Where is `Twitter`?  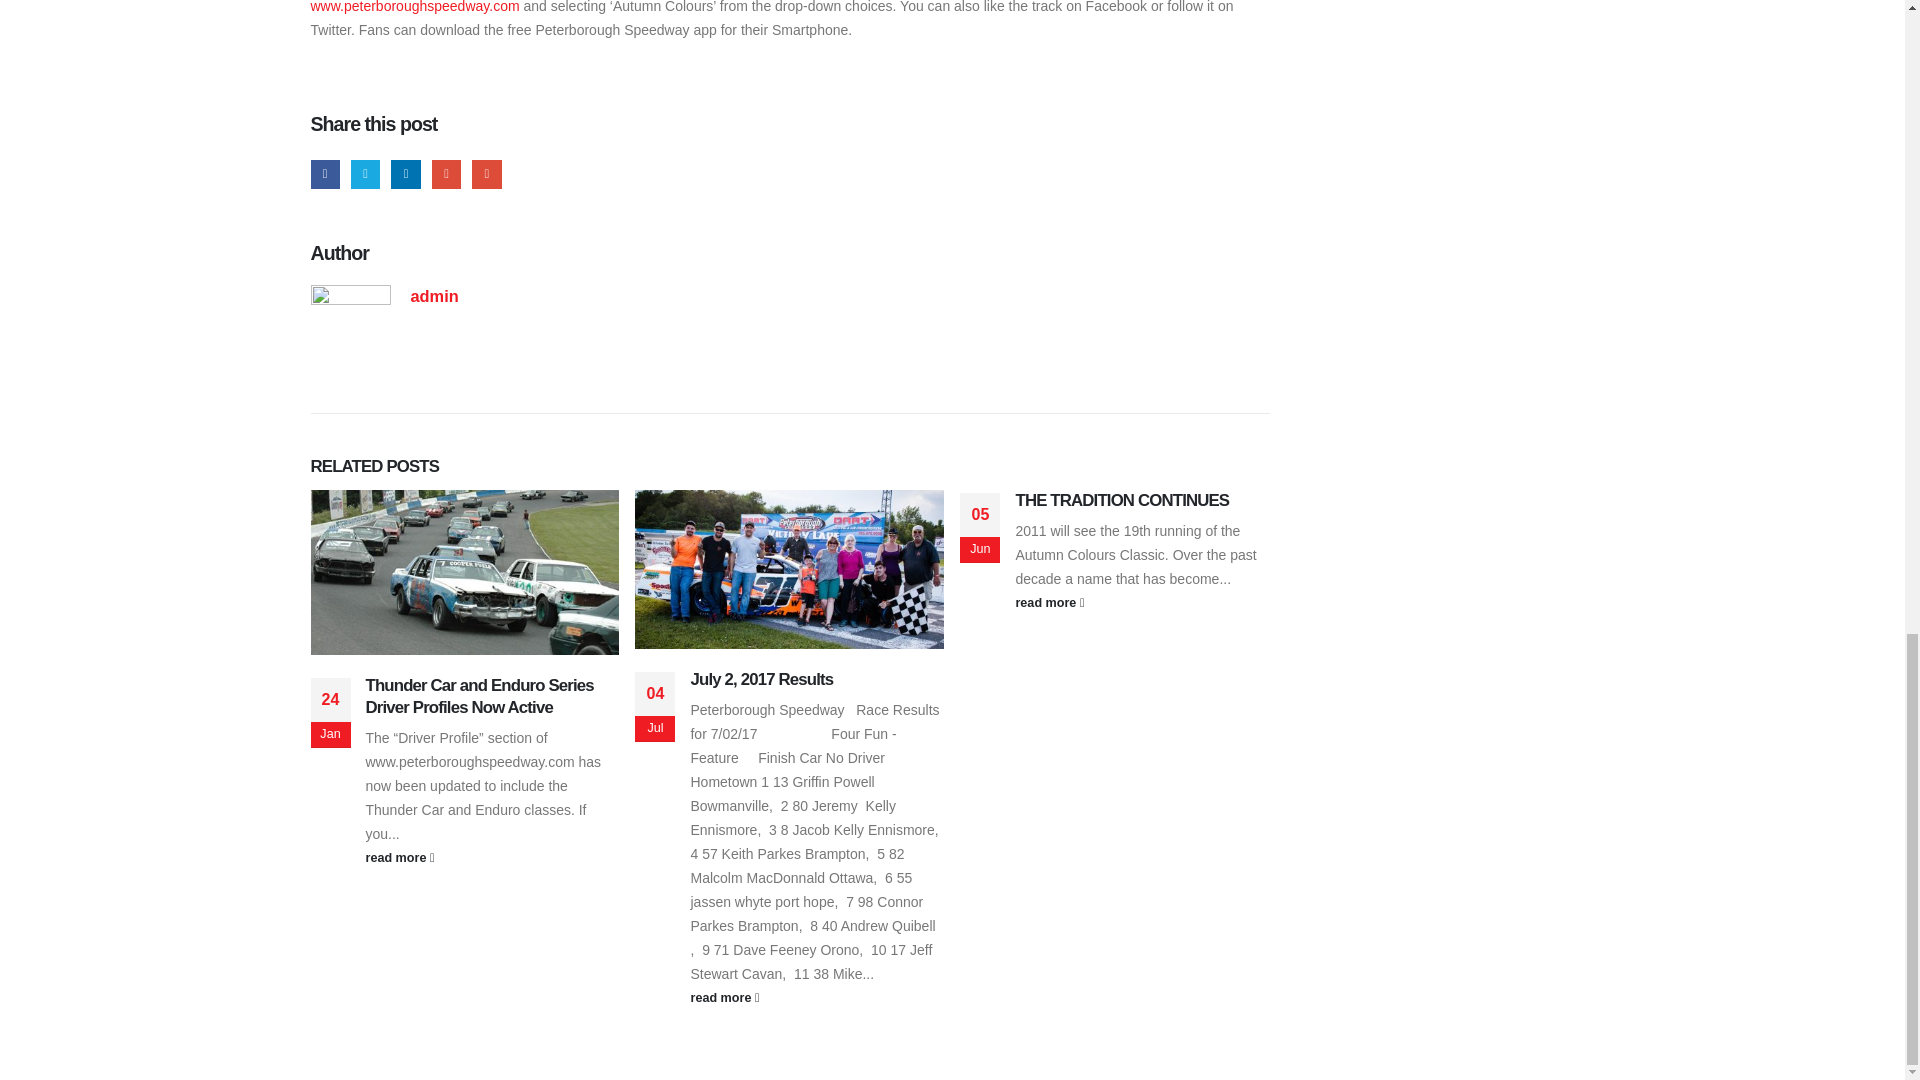 Twitter is located at coordinates (366, 174).